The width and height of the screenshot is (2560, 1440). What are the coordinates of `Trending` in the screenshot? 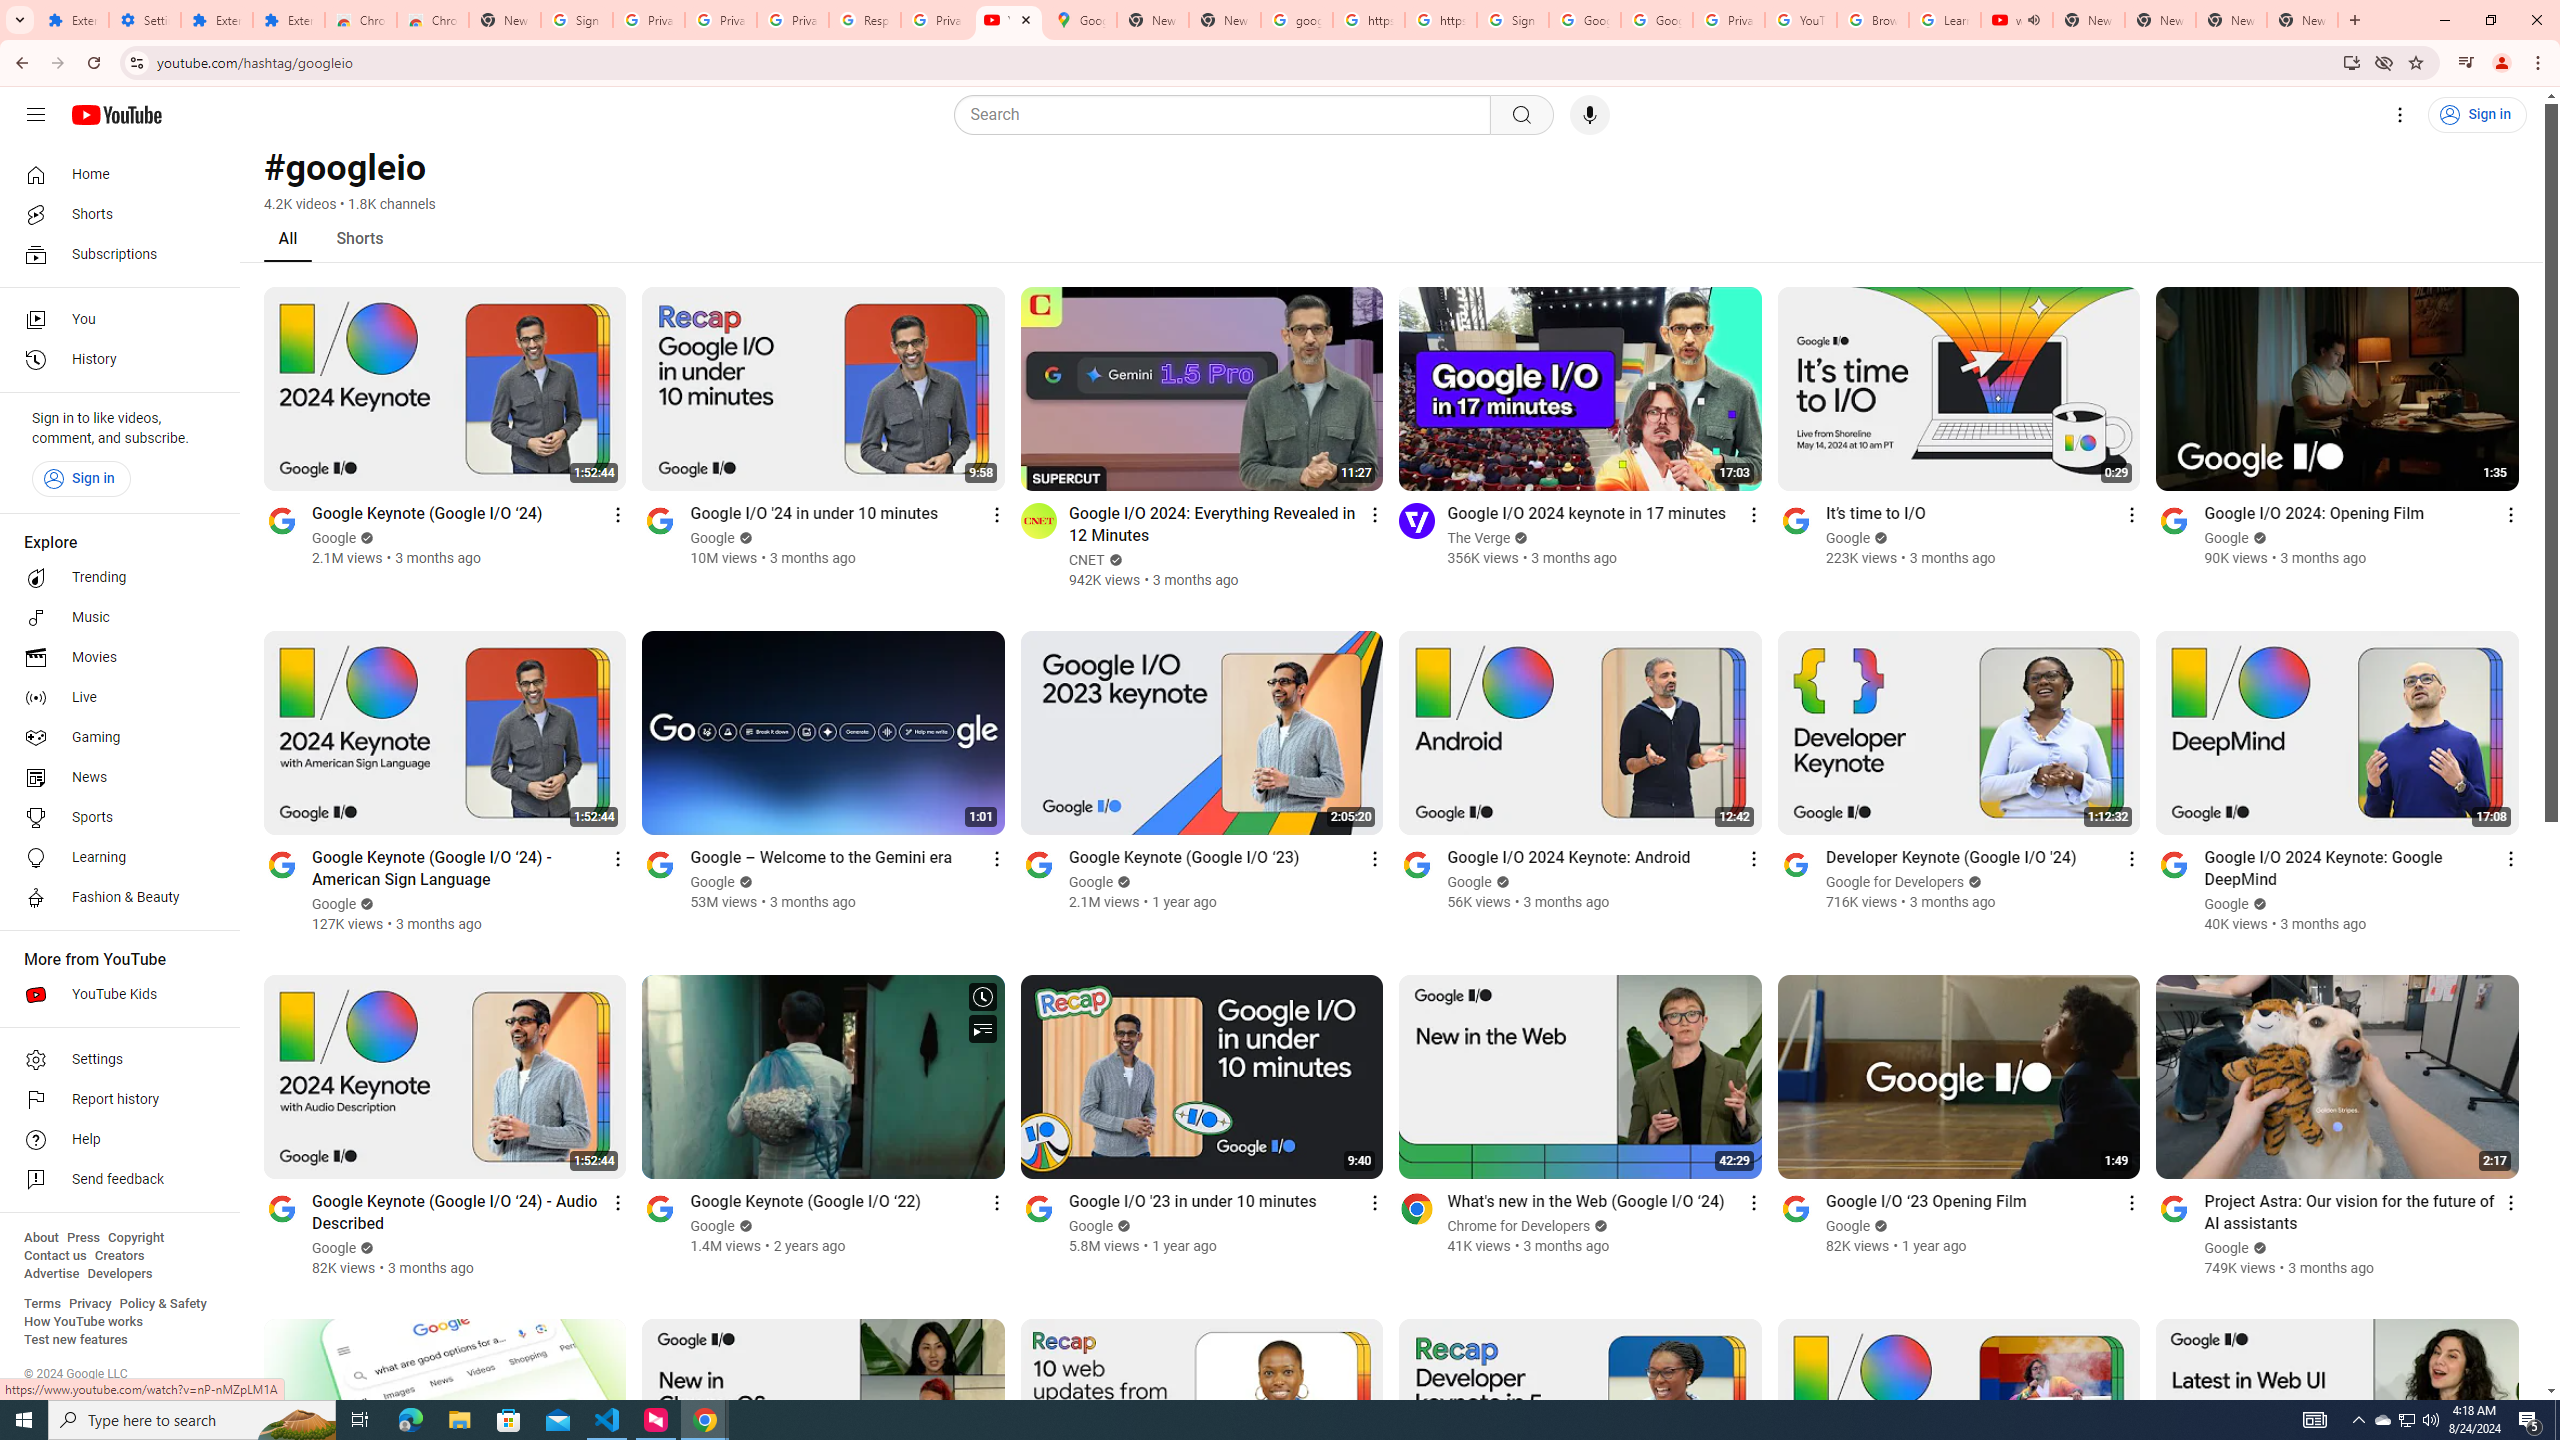 It's located at (114, 578).